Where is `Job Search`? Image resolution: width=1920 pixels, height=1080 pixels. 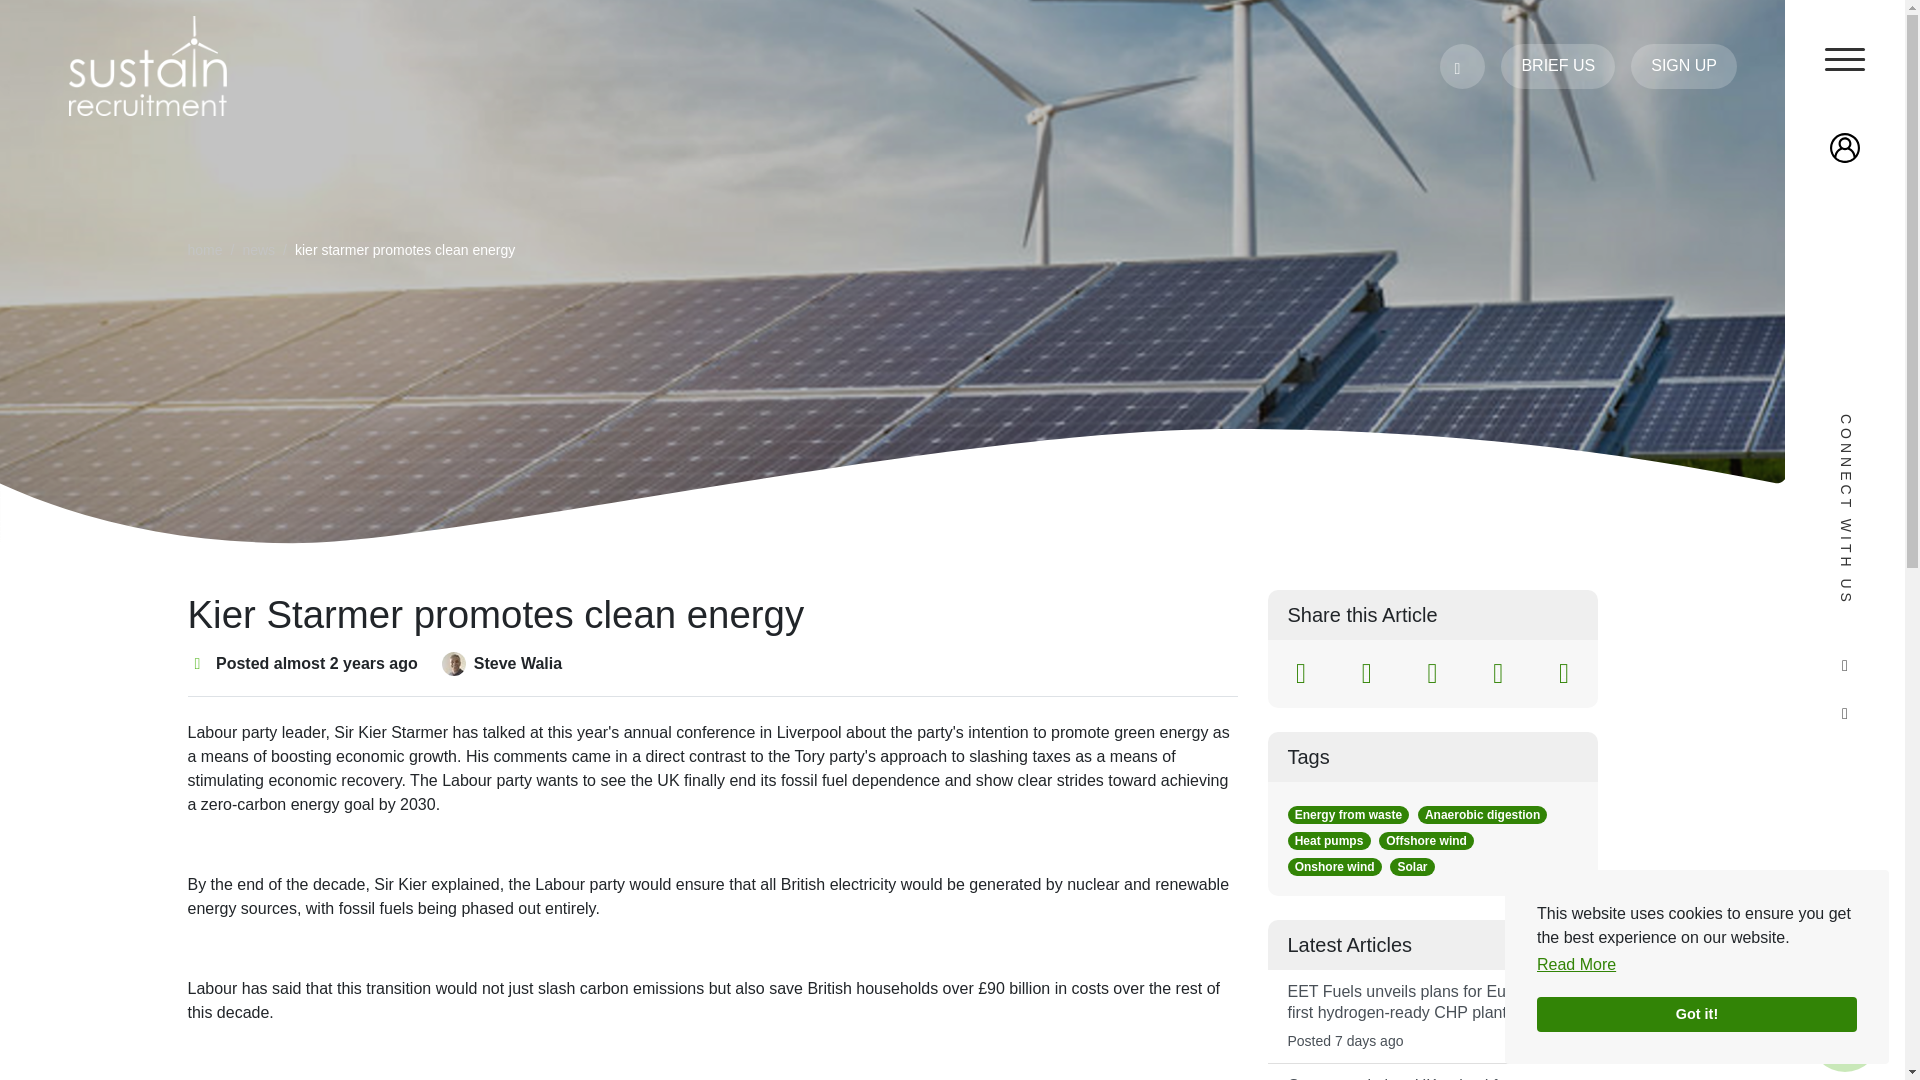 Job Search is located at coordinates (1844, 1037).